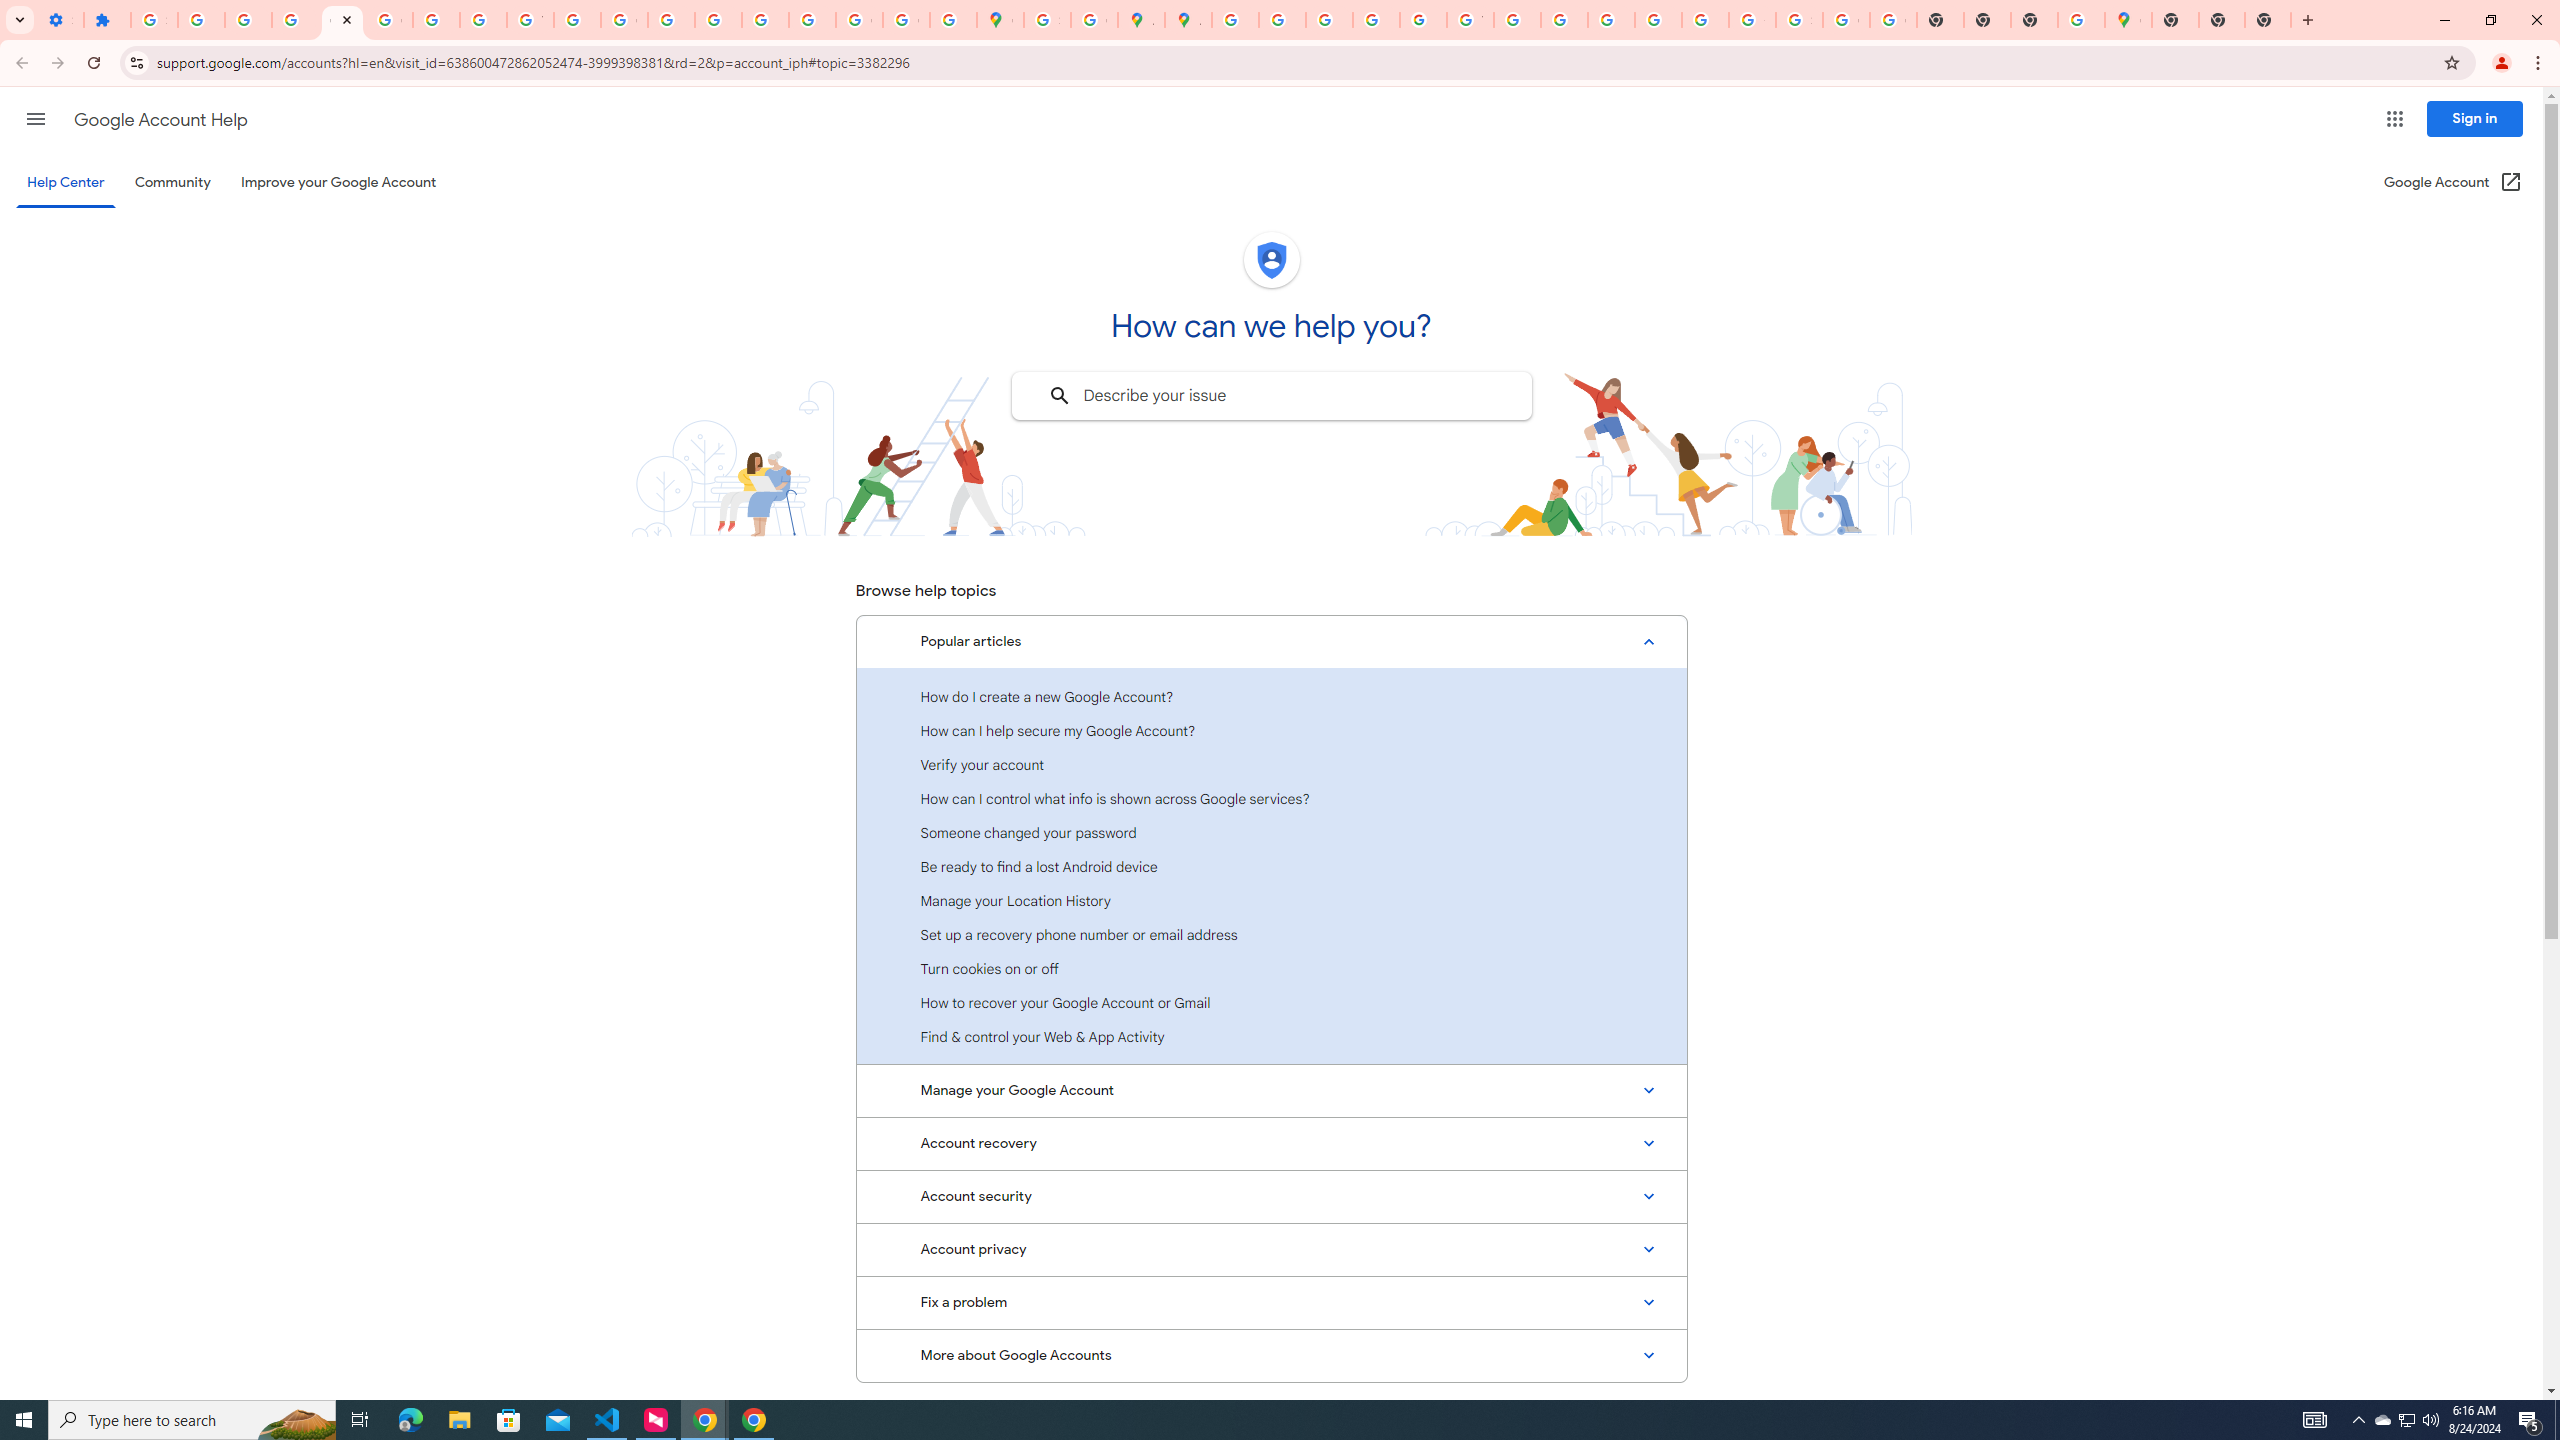 This screenshot has width=2560, height=1440. What do you see at coordinates (1270, 396) in the screenshot?
I see `Describe your issue to find information that might help you.` at bounding box center [1270, 396].